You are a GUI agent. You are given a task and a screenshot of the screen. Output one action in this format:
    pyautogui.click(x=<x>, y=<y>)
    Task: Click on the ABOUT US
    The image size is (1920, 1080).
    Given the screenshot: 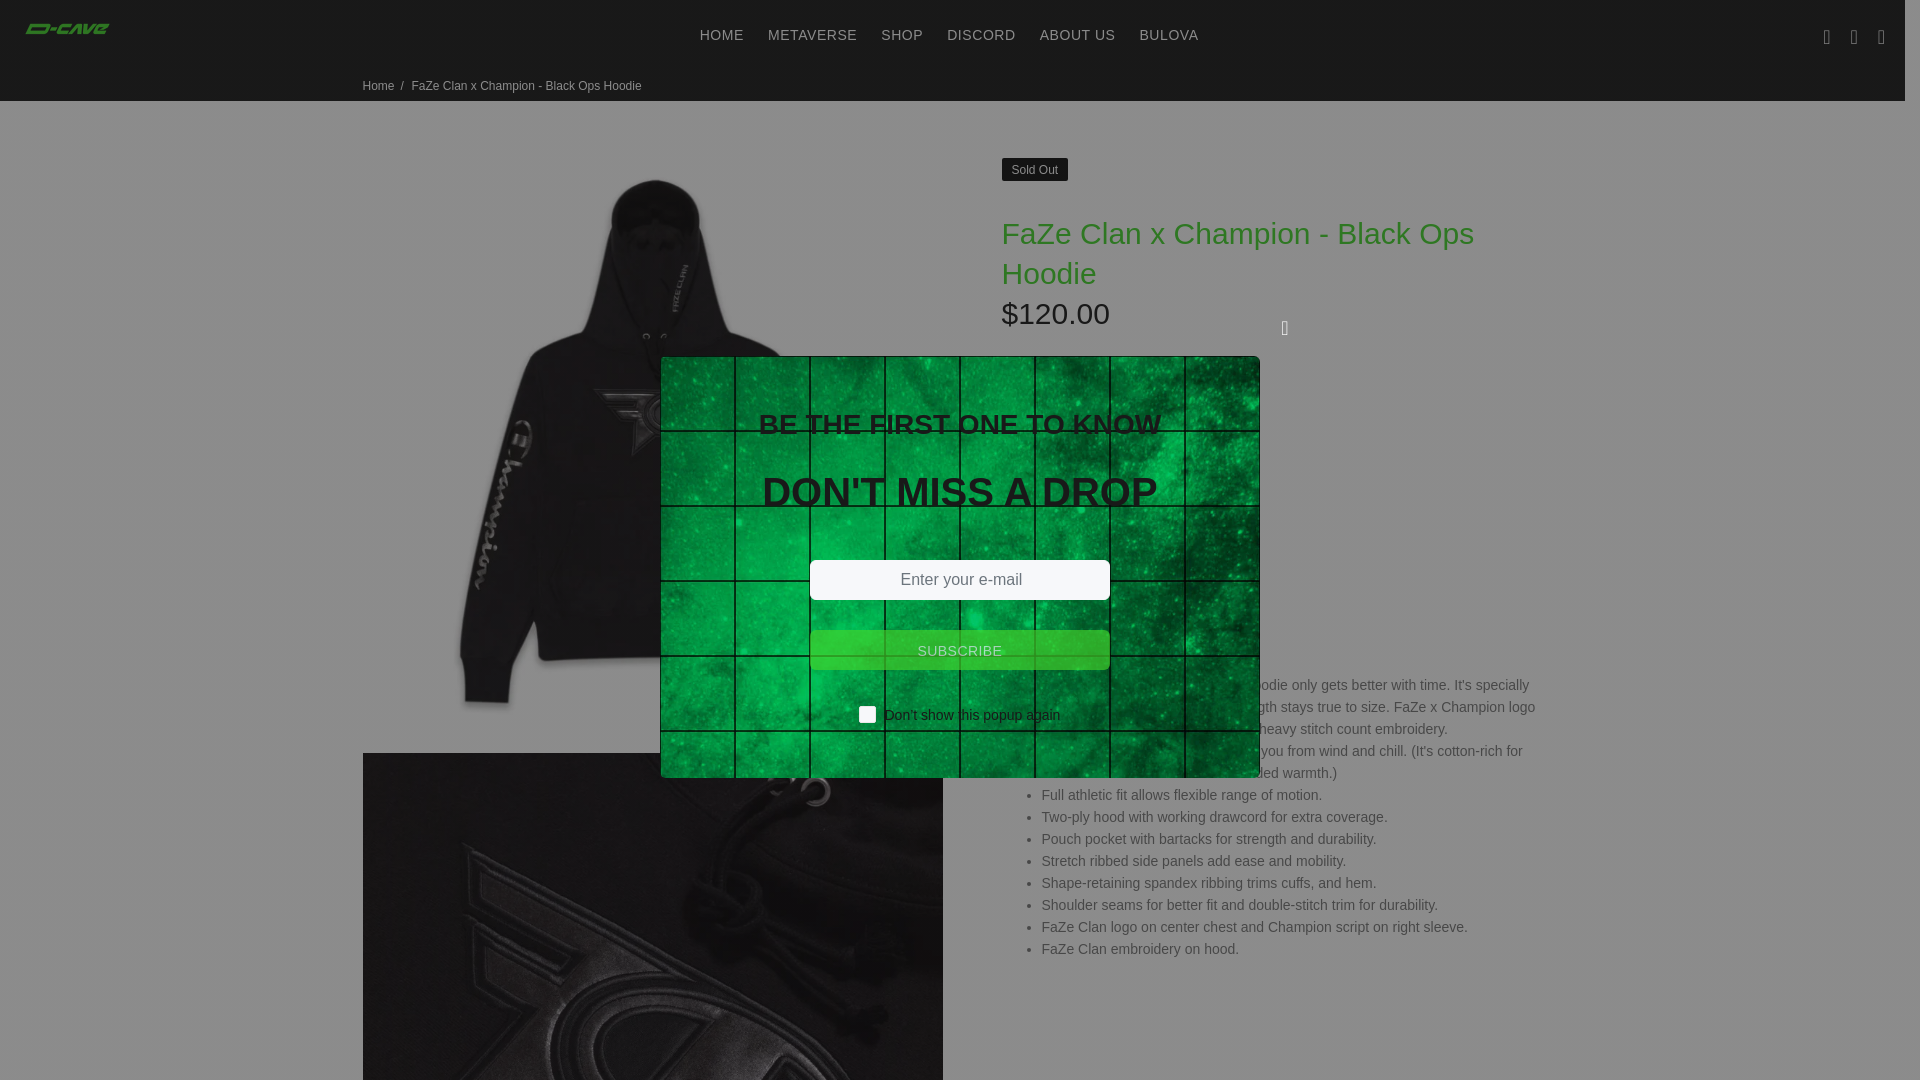 What is the action you would take?
    pyautogui.click(x=1078, y=35)
    